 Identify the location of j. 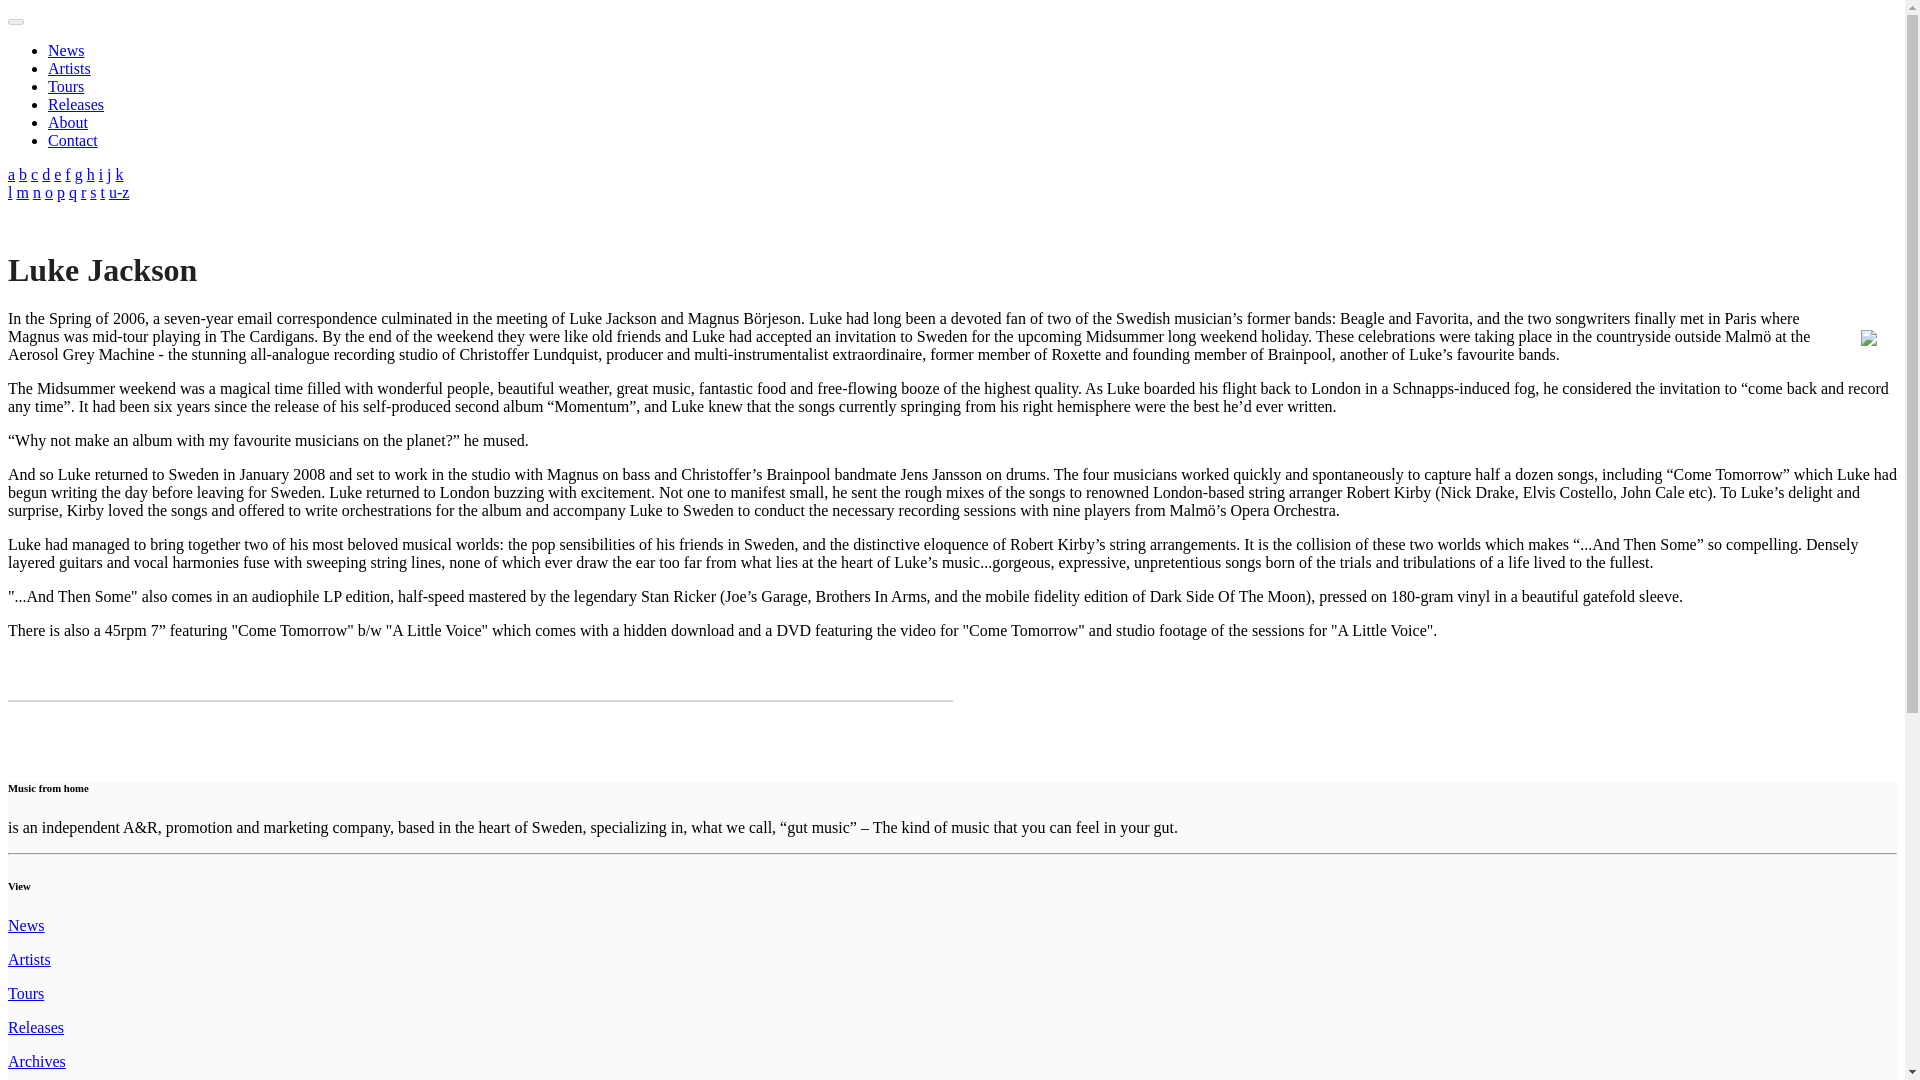
(109, 174).